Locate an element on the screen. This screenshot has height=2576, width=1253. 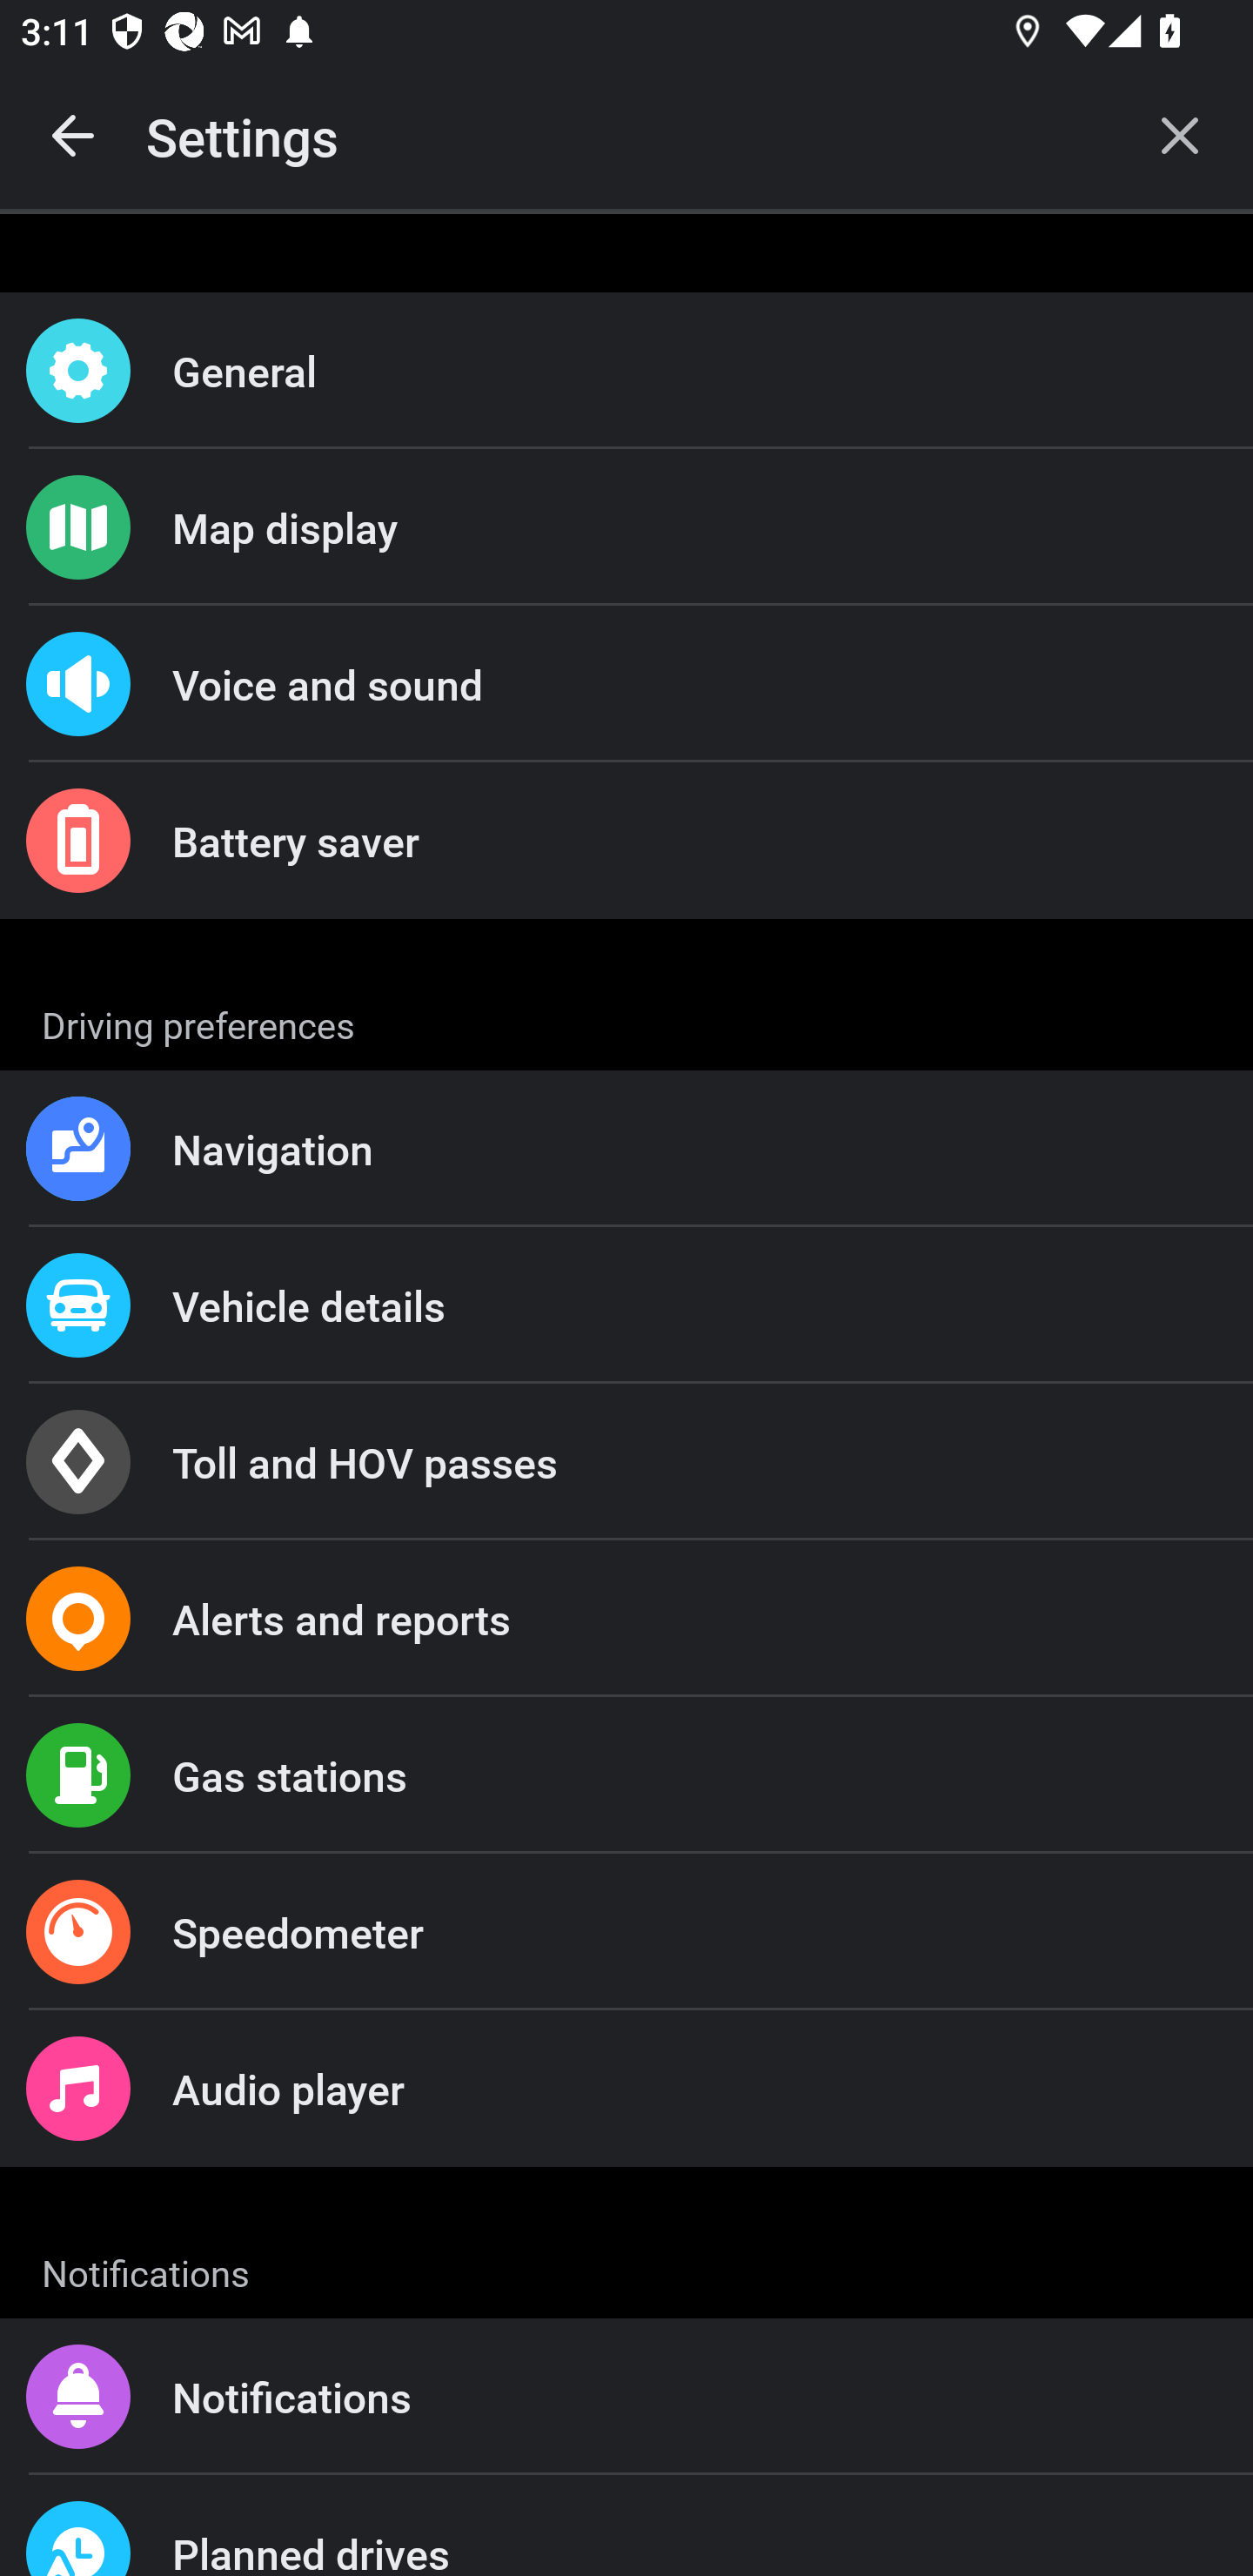
General is located at coordinates (626, 371).